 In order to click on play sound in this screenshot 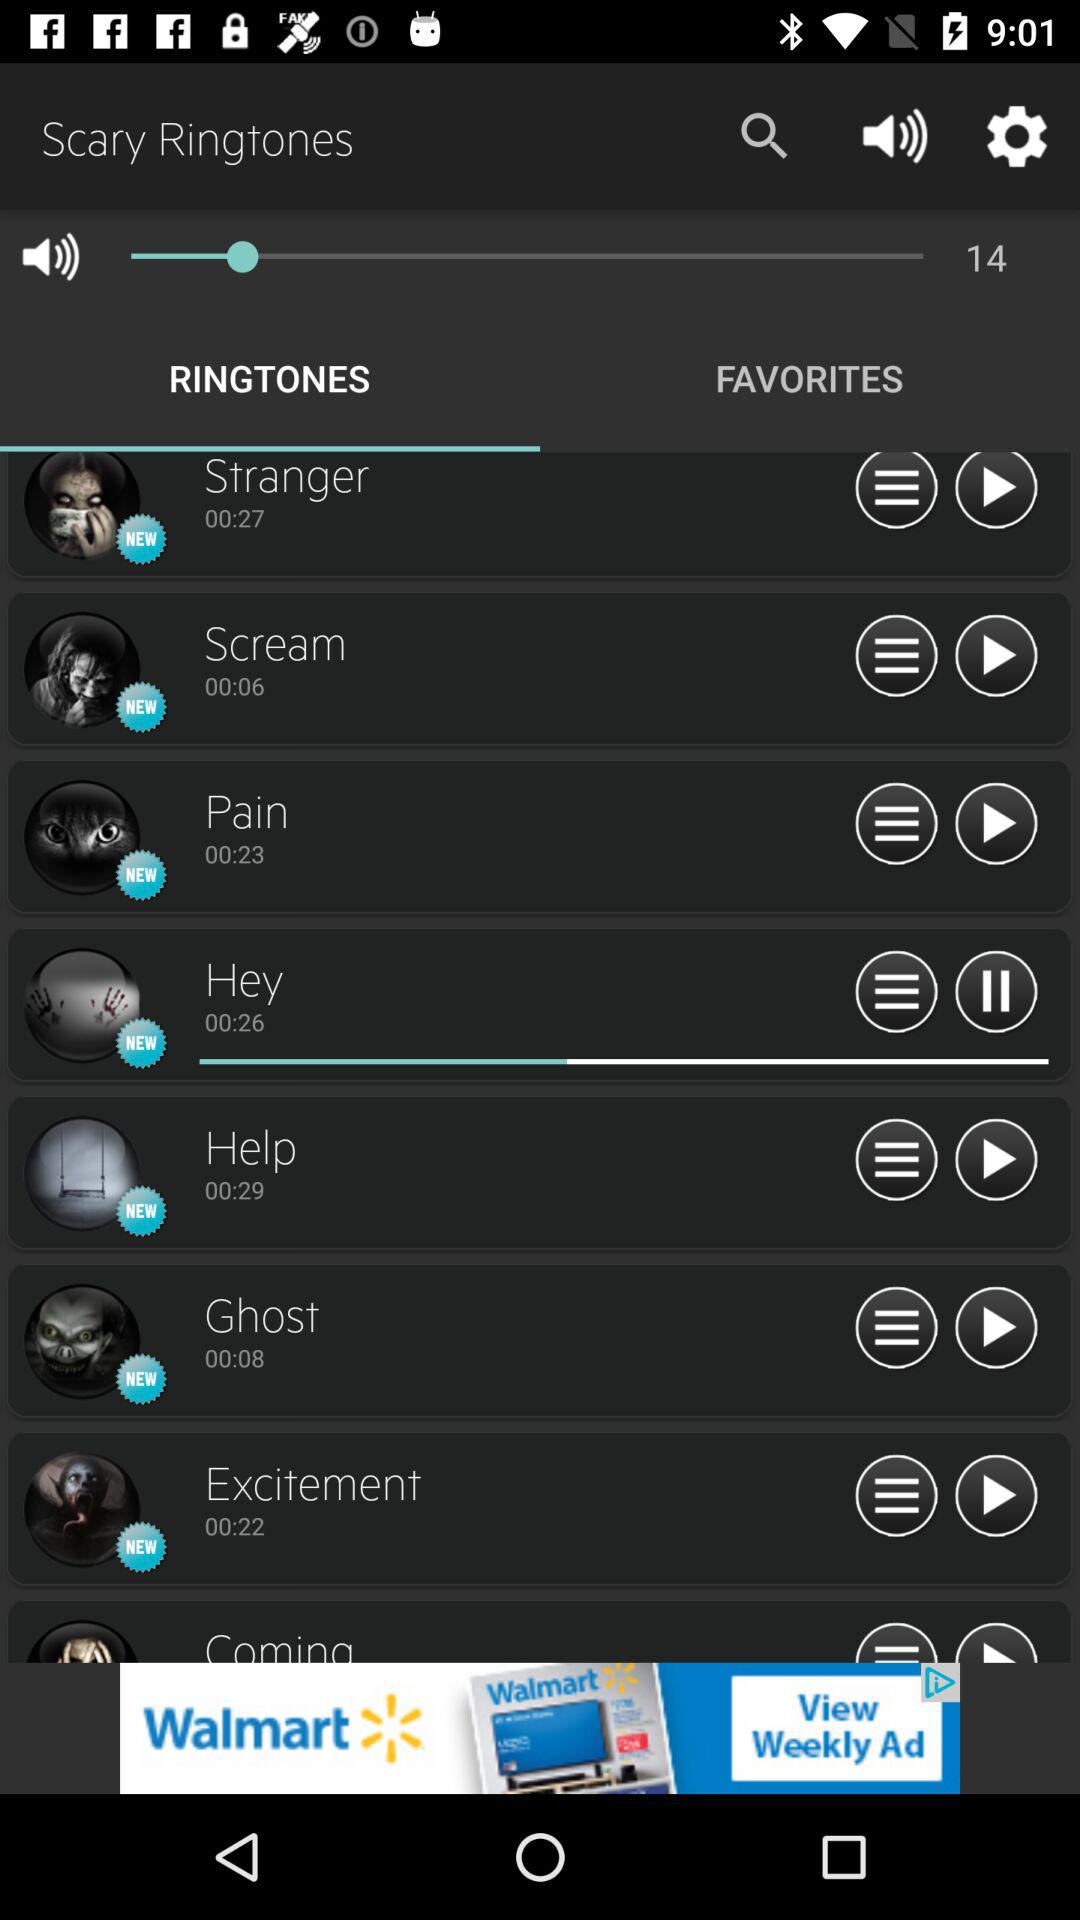, I will do `click(996, 1328)`.